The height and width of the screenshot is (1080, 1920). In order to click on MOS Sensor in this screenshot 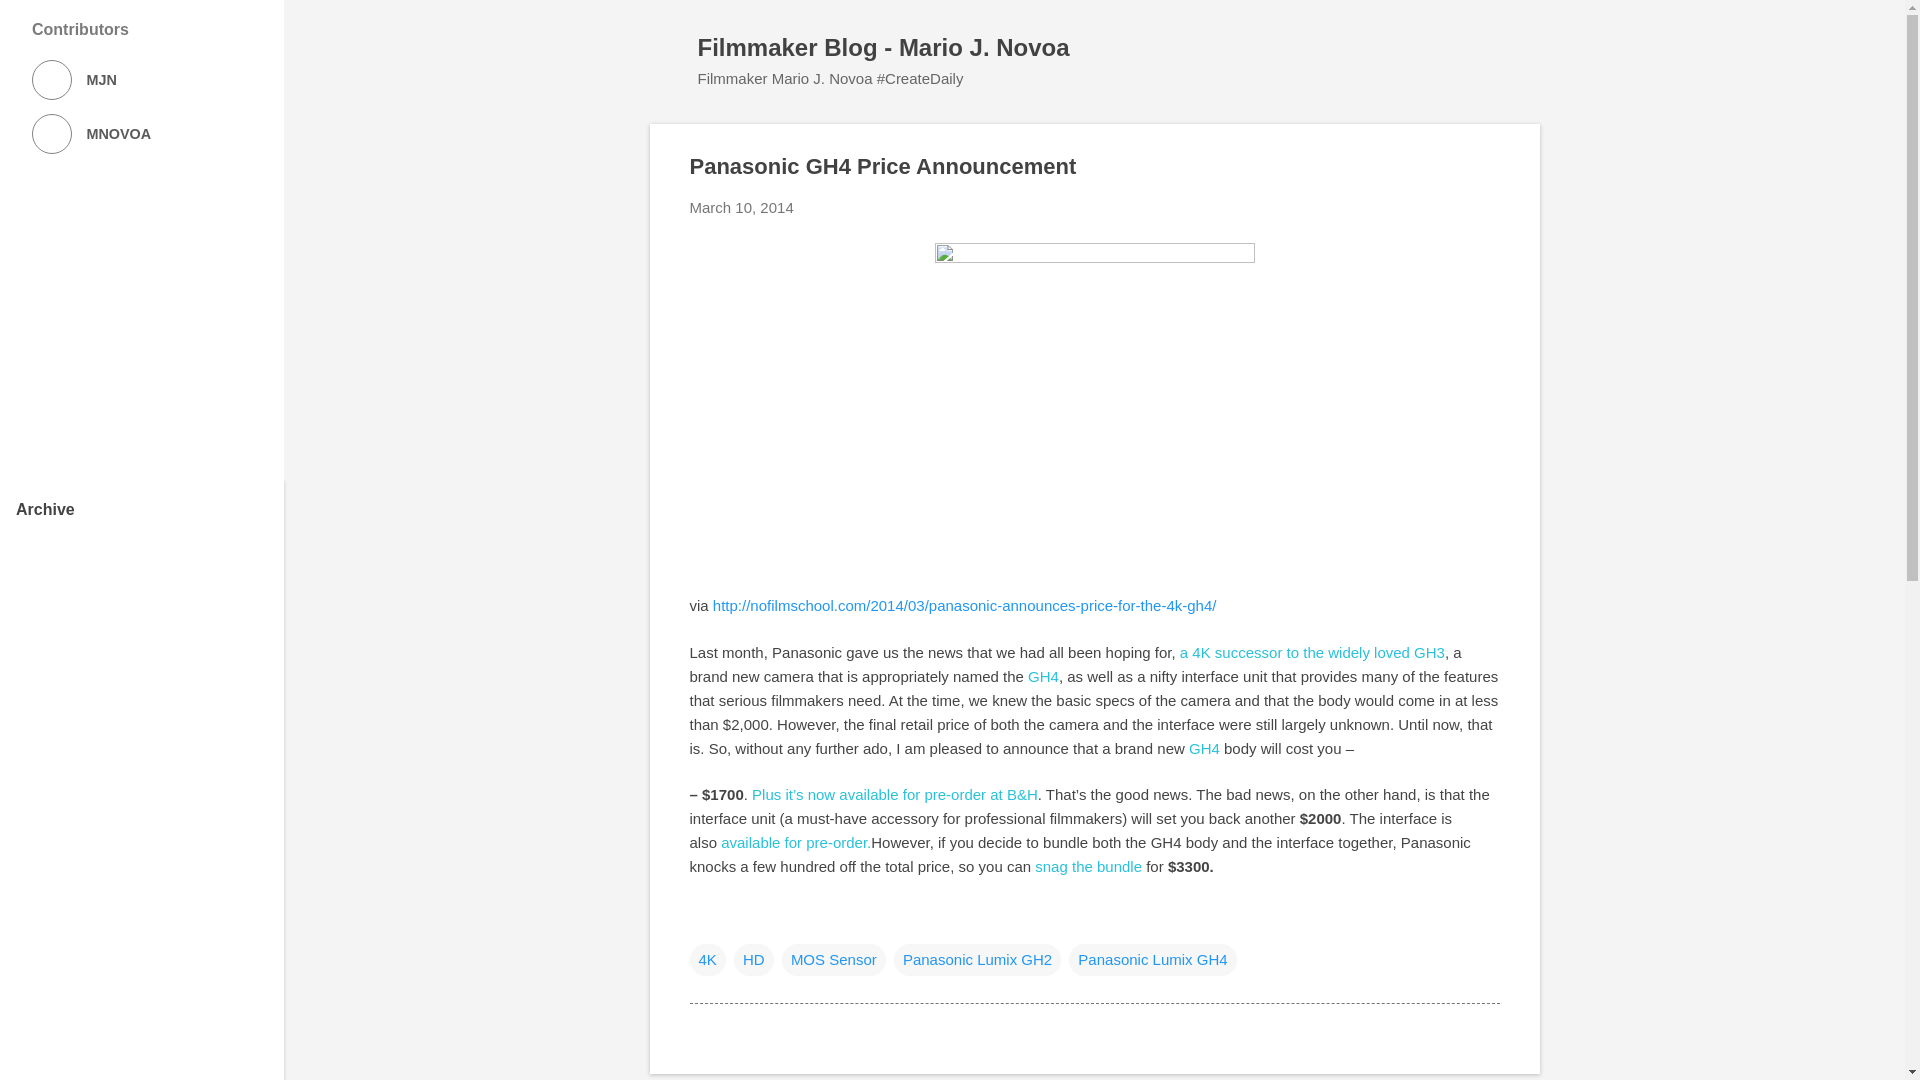, I will do `click(833, 960)`.